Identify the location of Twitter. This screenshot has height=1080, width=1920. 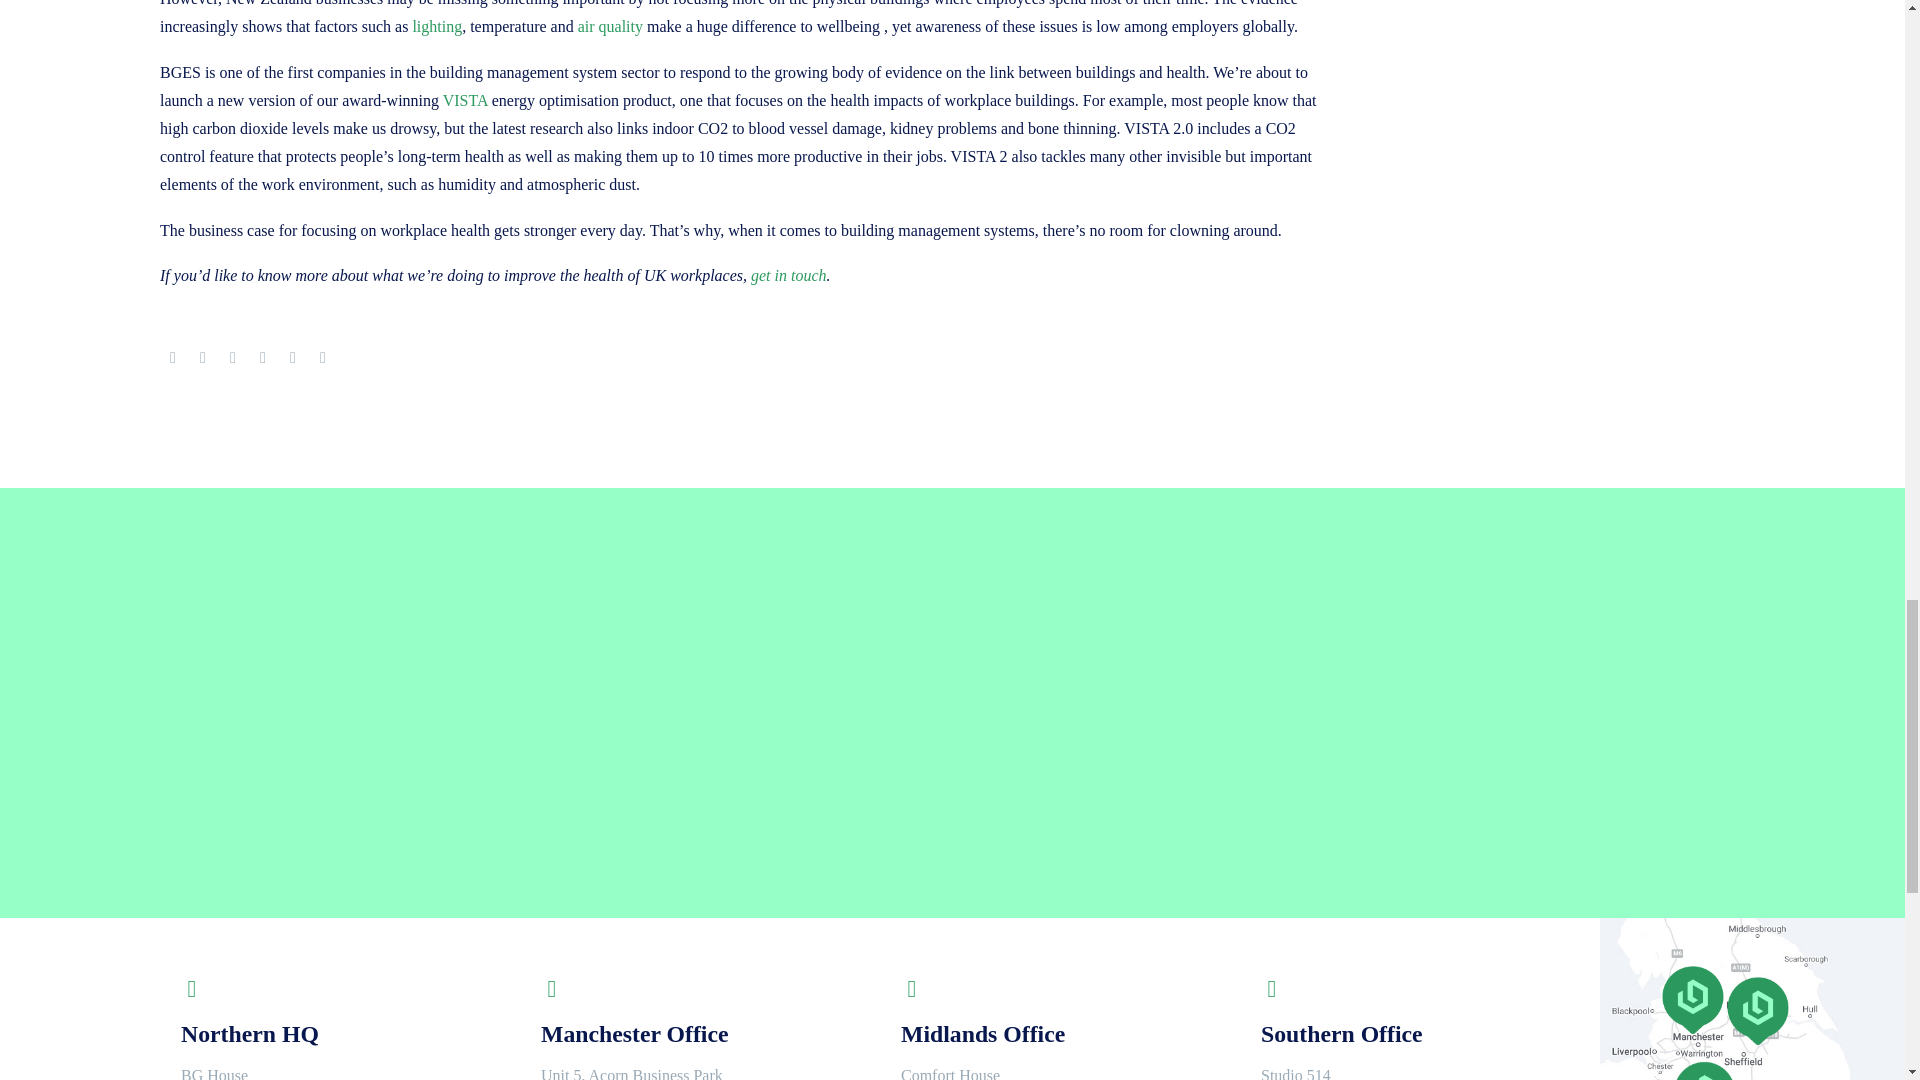
(203, 358).